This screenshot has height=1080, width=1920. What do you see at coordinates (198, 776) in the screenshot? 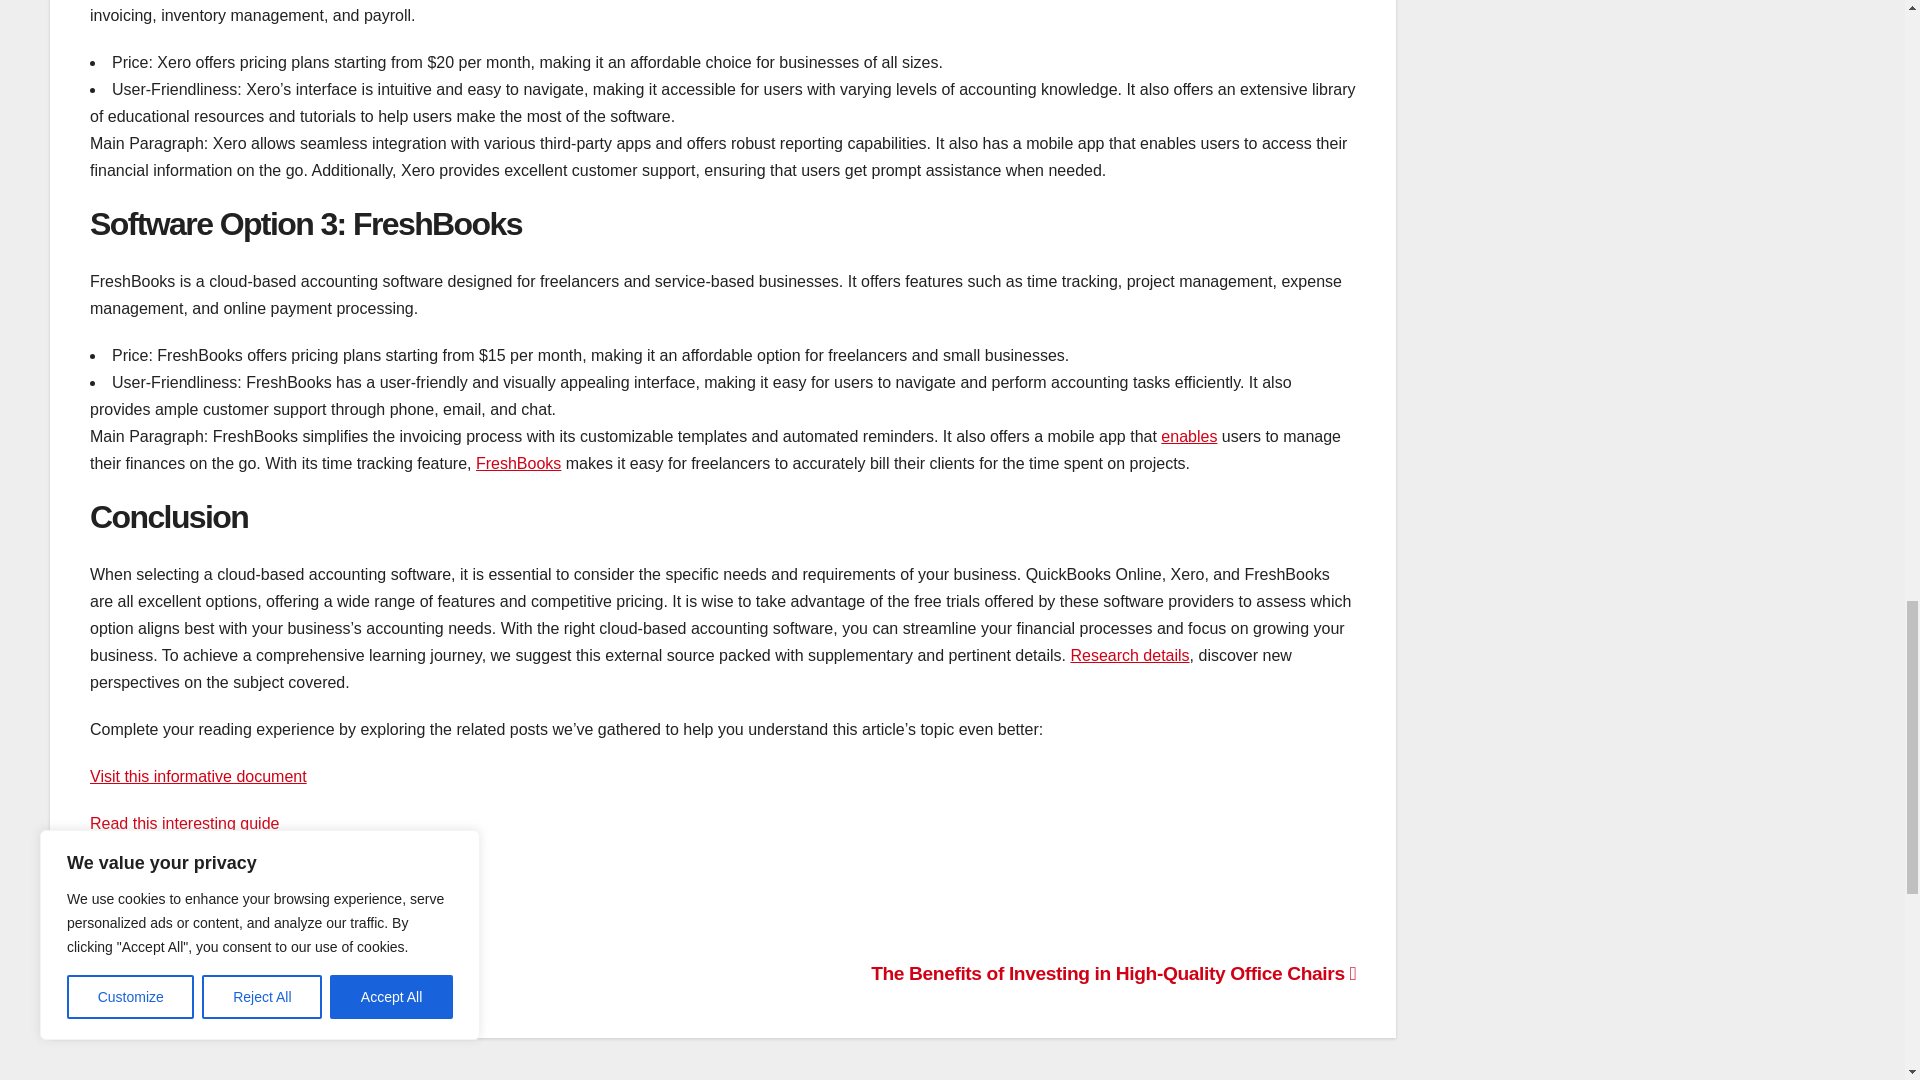
I see `Visit this informative document` at bounding box center [198, 776].